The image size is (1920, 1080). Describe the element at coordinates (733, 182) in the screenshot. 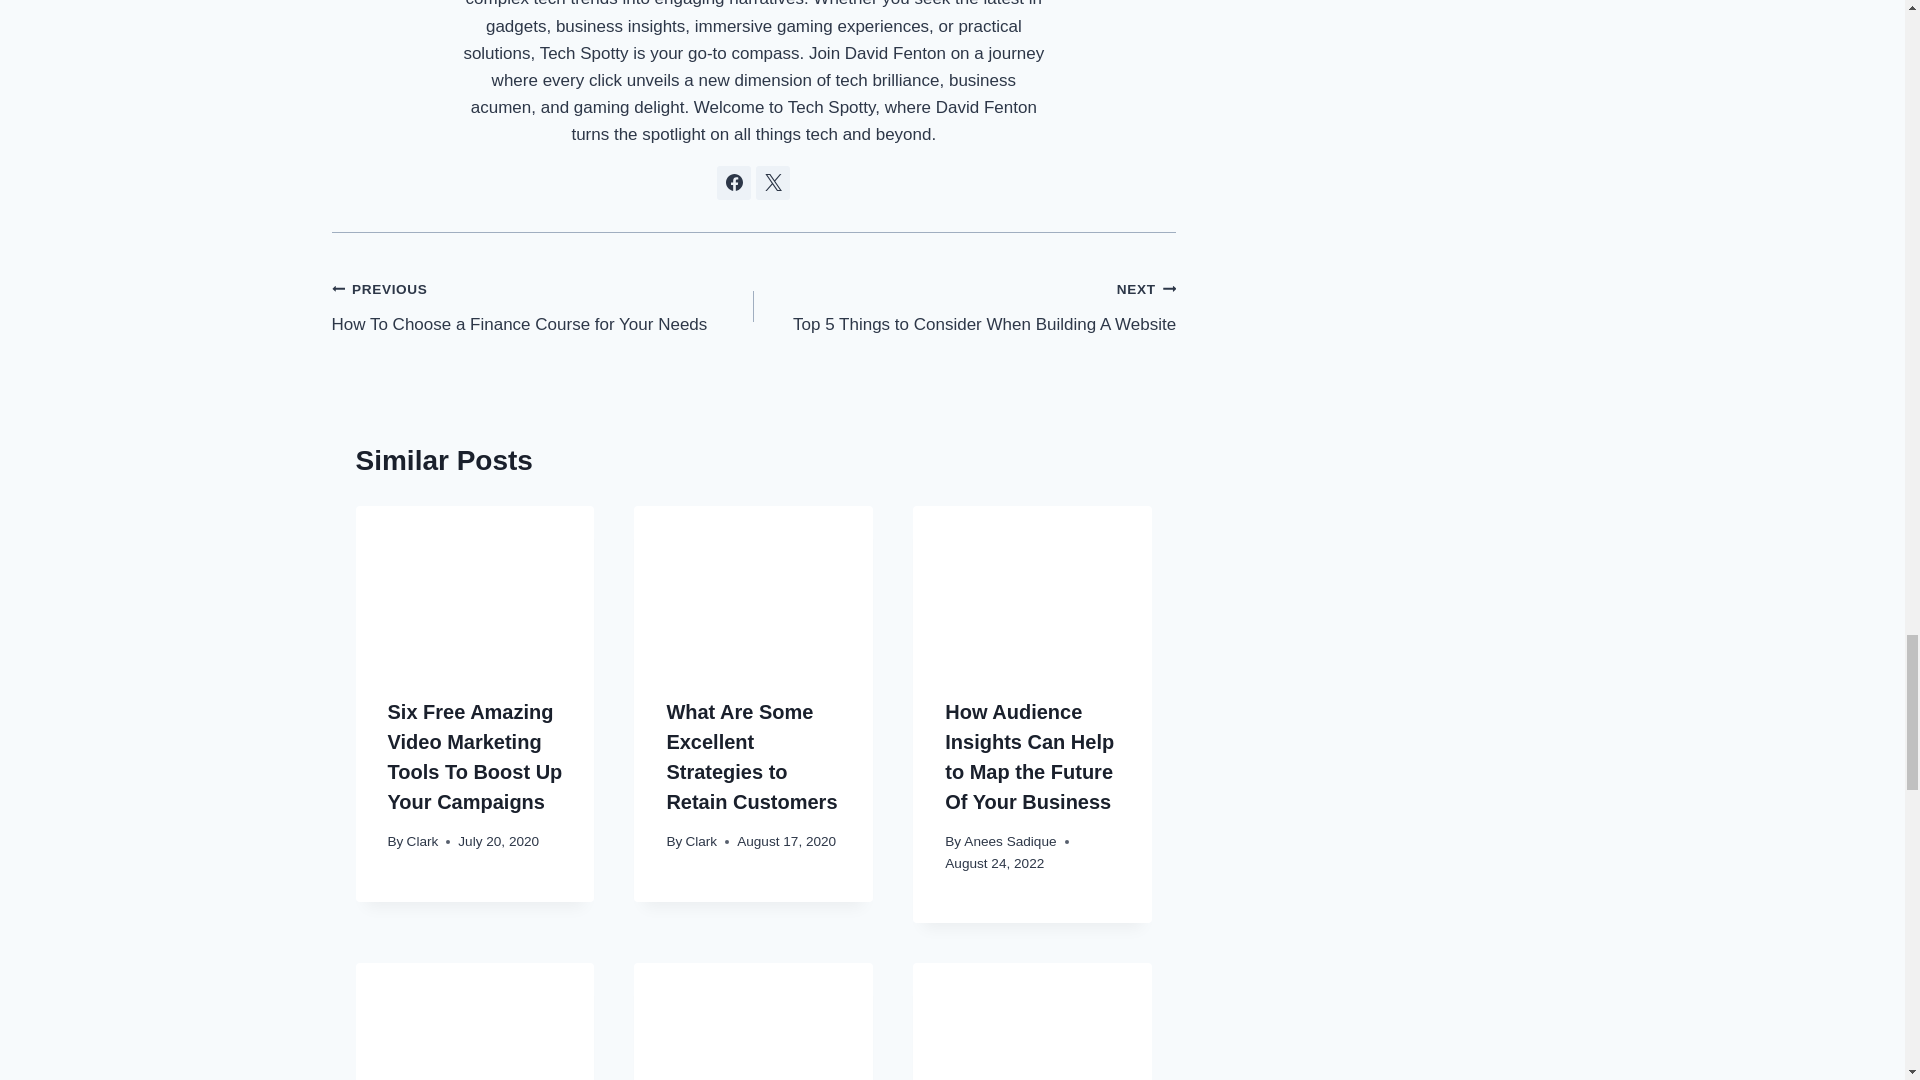

I see `Follow David Fenton on Facebook` at that location.